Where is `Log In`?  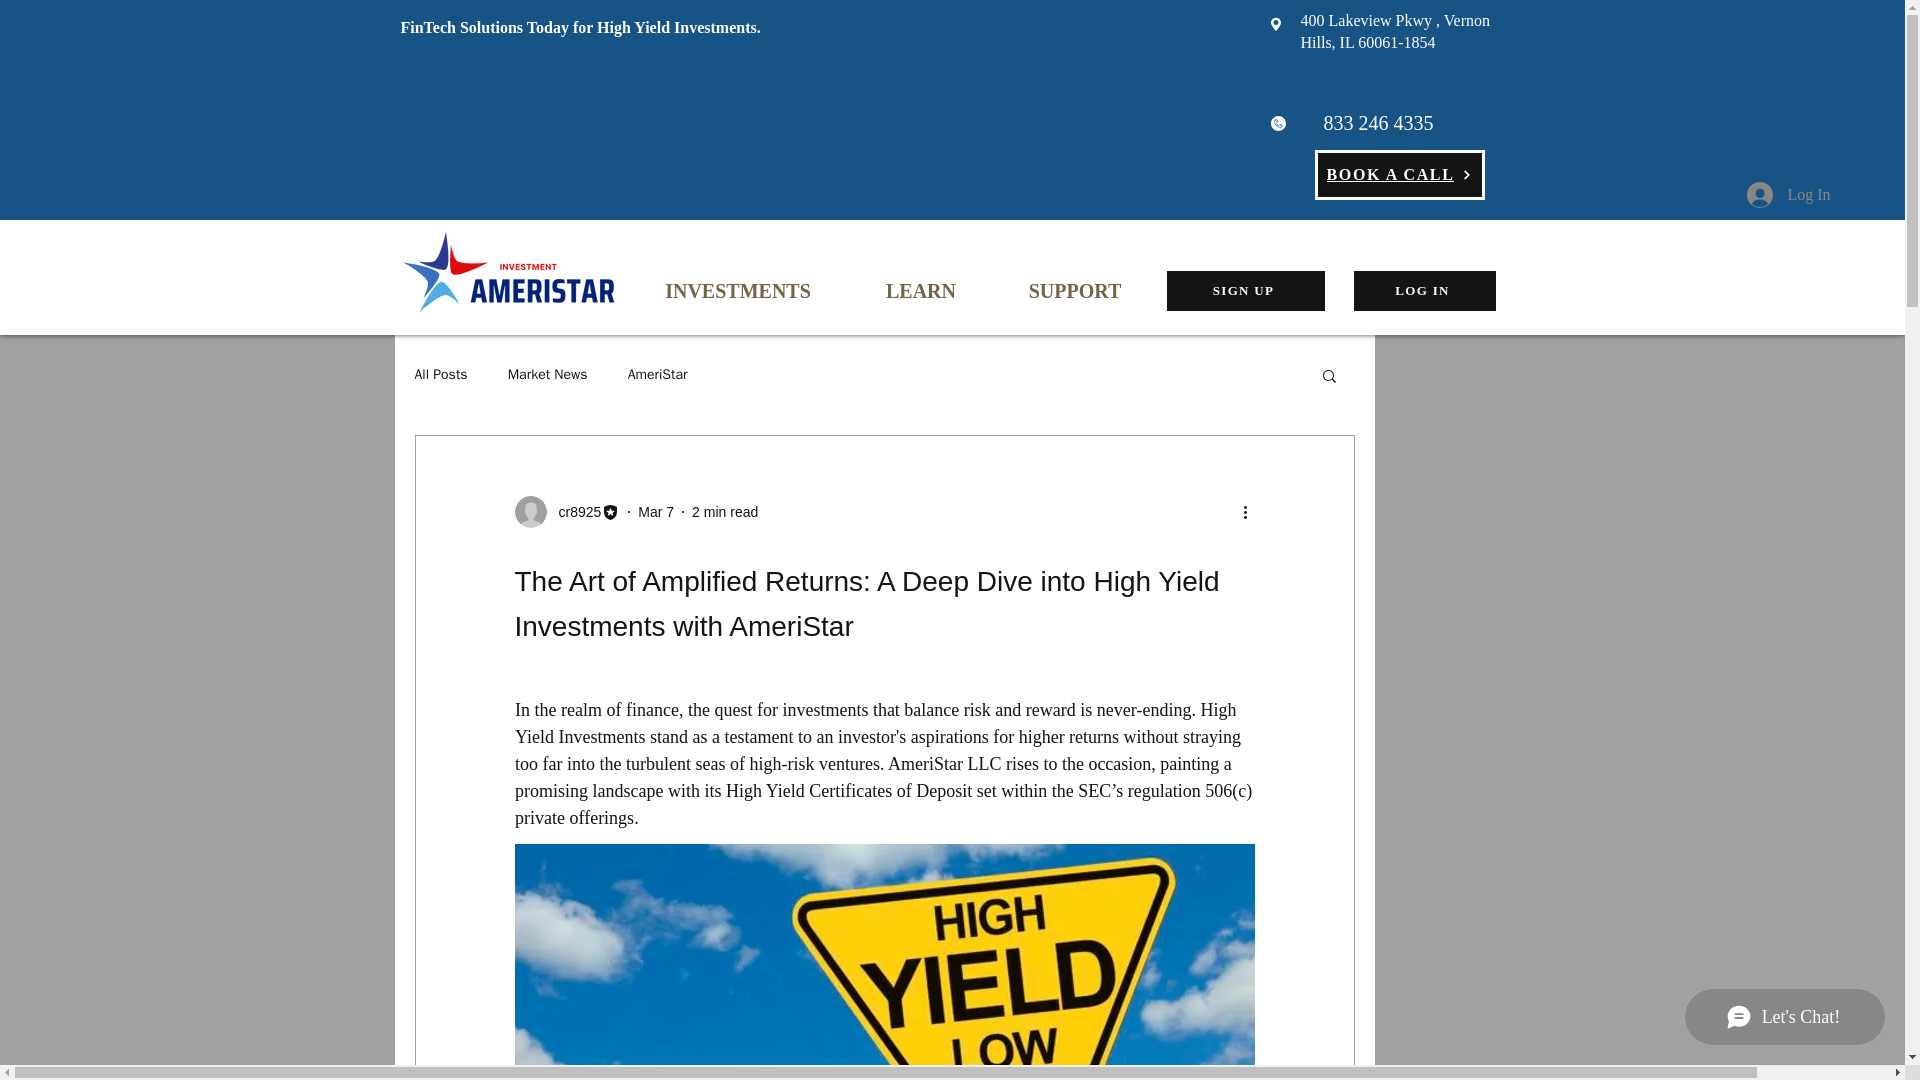
Log In is located at coordinates (1788, 194).